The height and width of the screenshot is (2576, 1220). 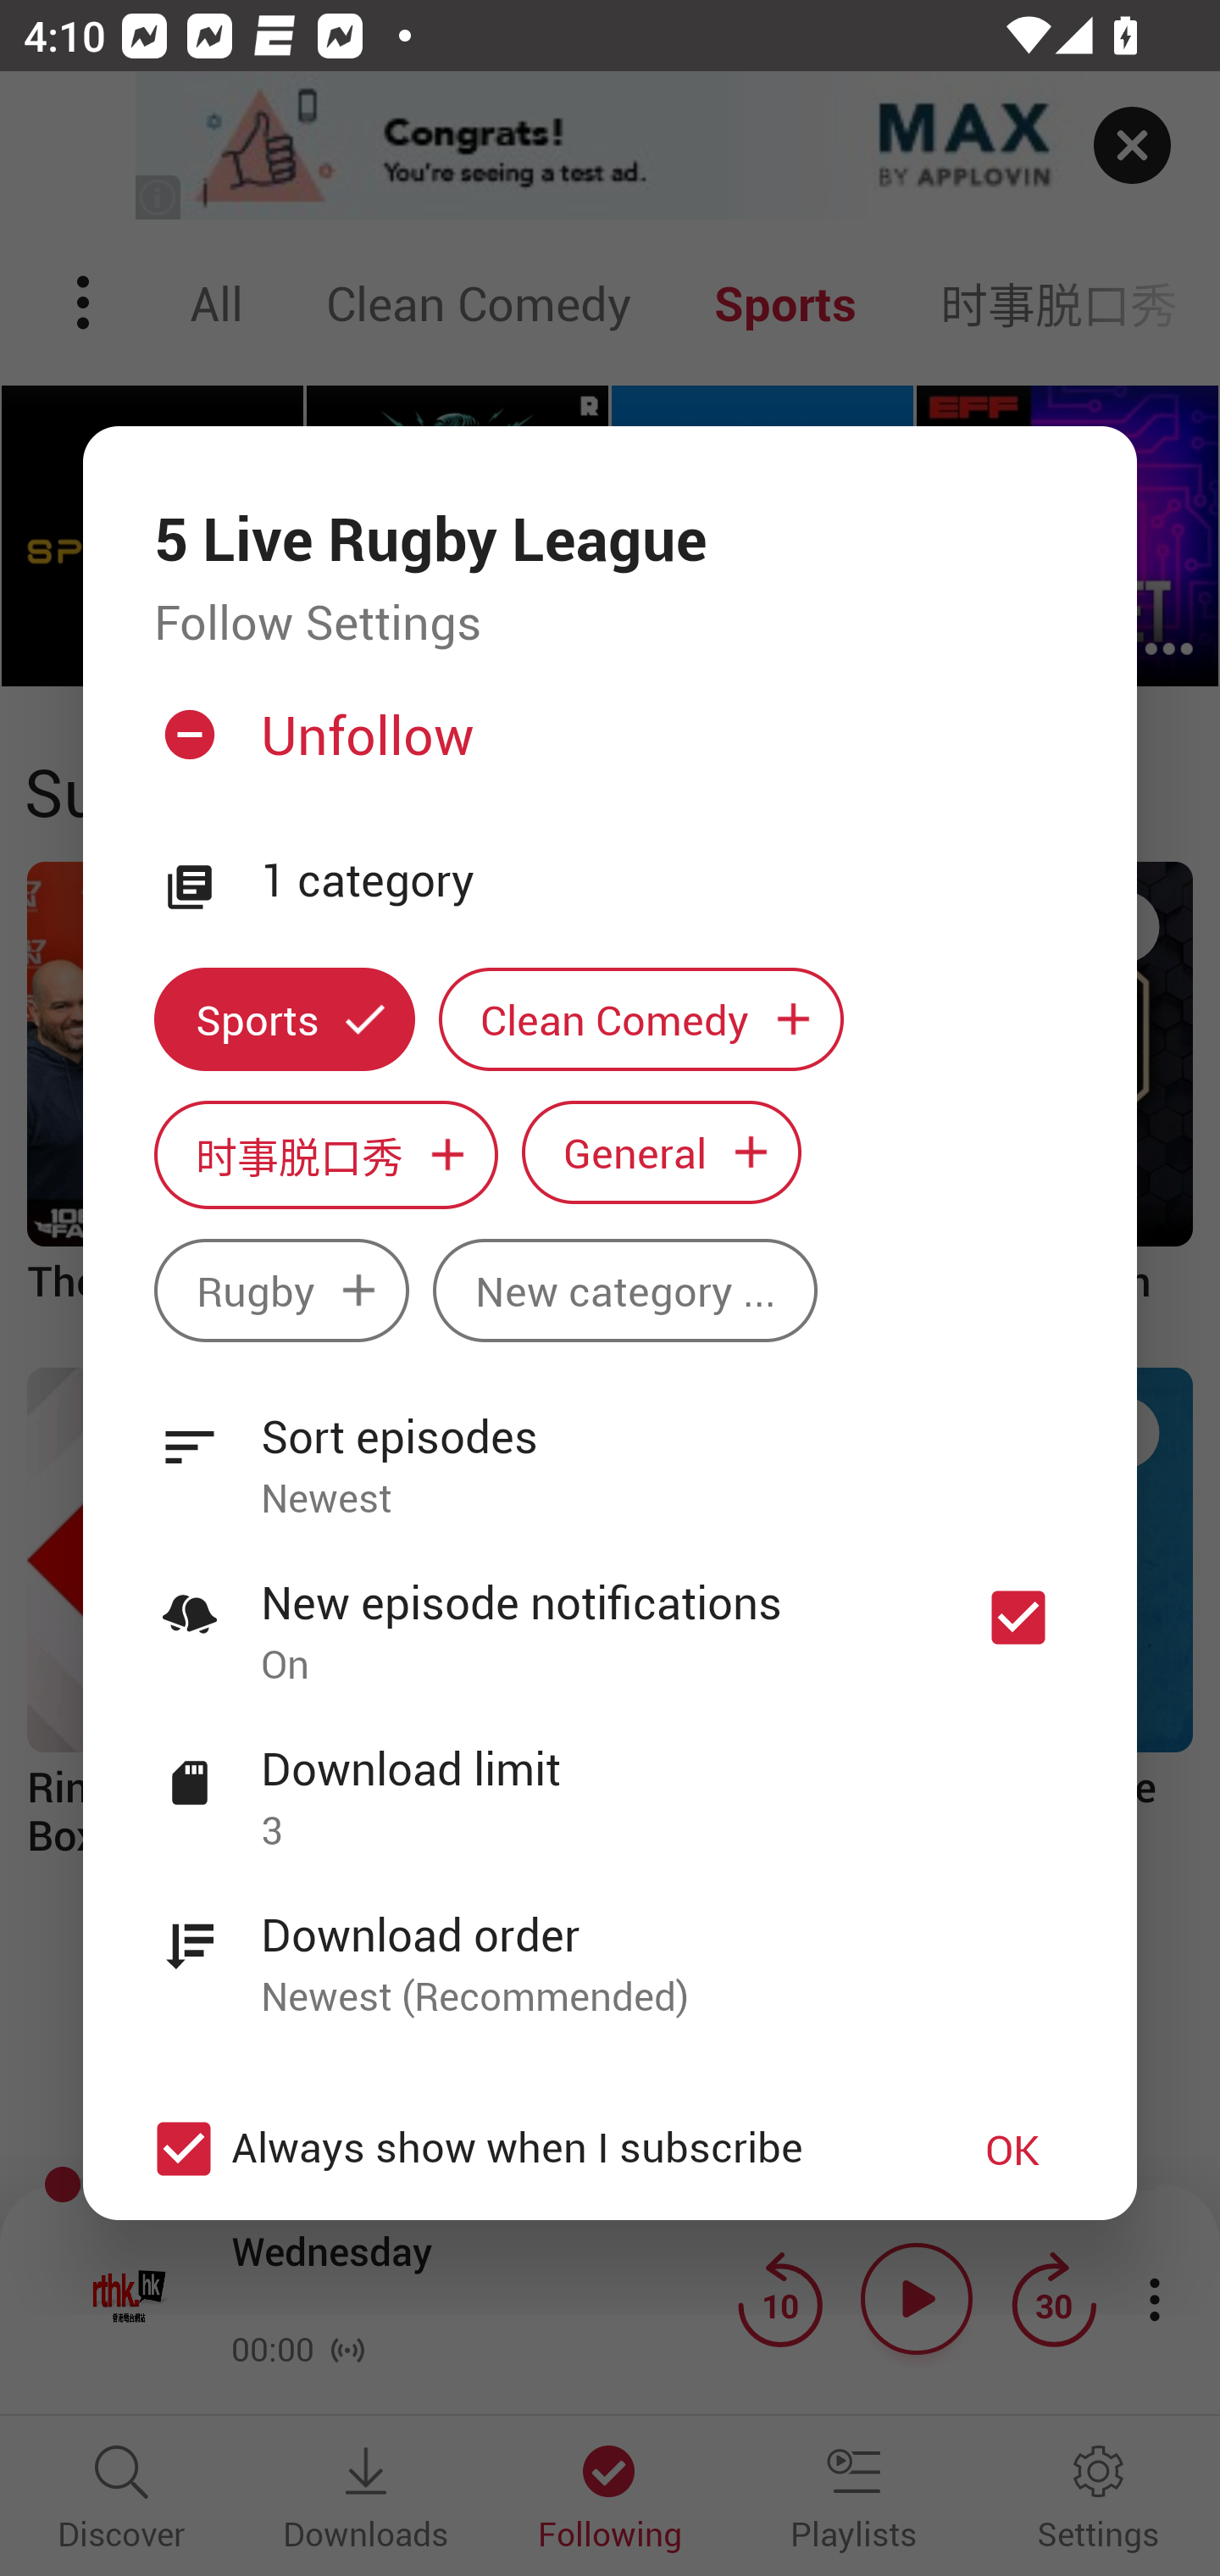 I want to click on 1 category, so click(x=663, y=881).